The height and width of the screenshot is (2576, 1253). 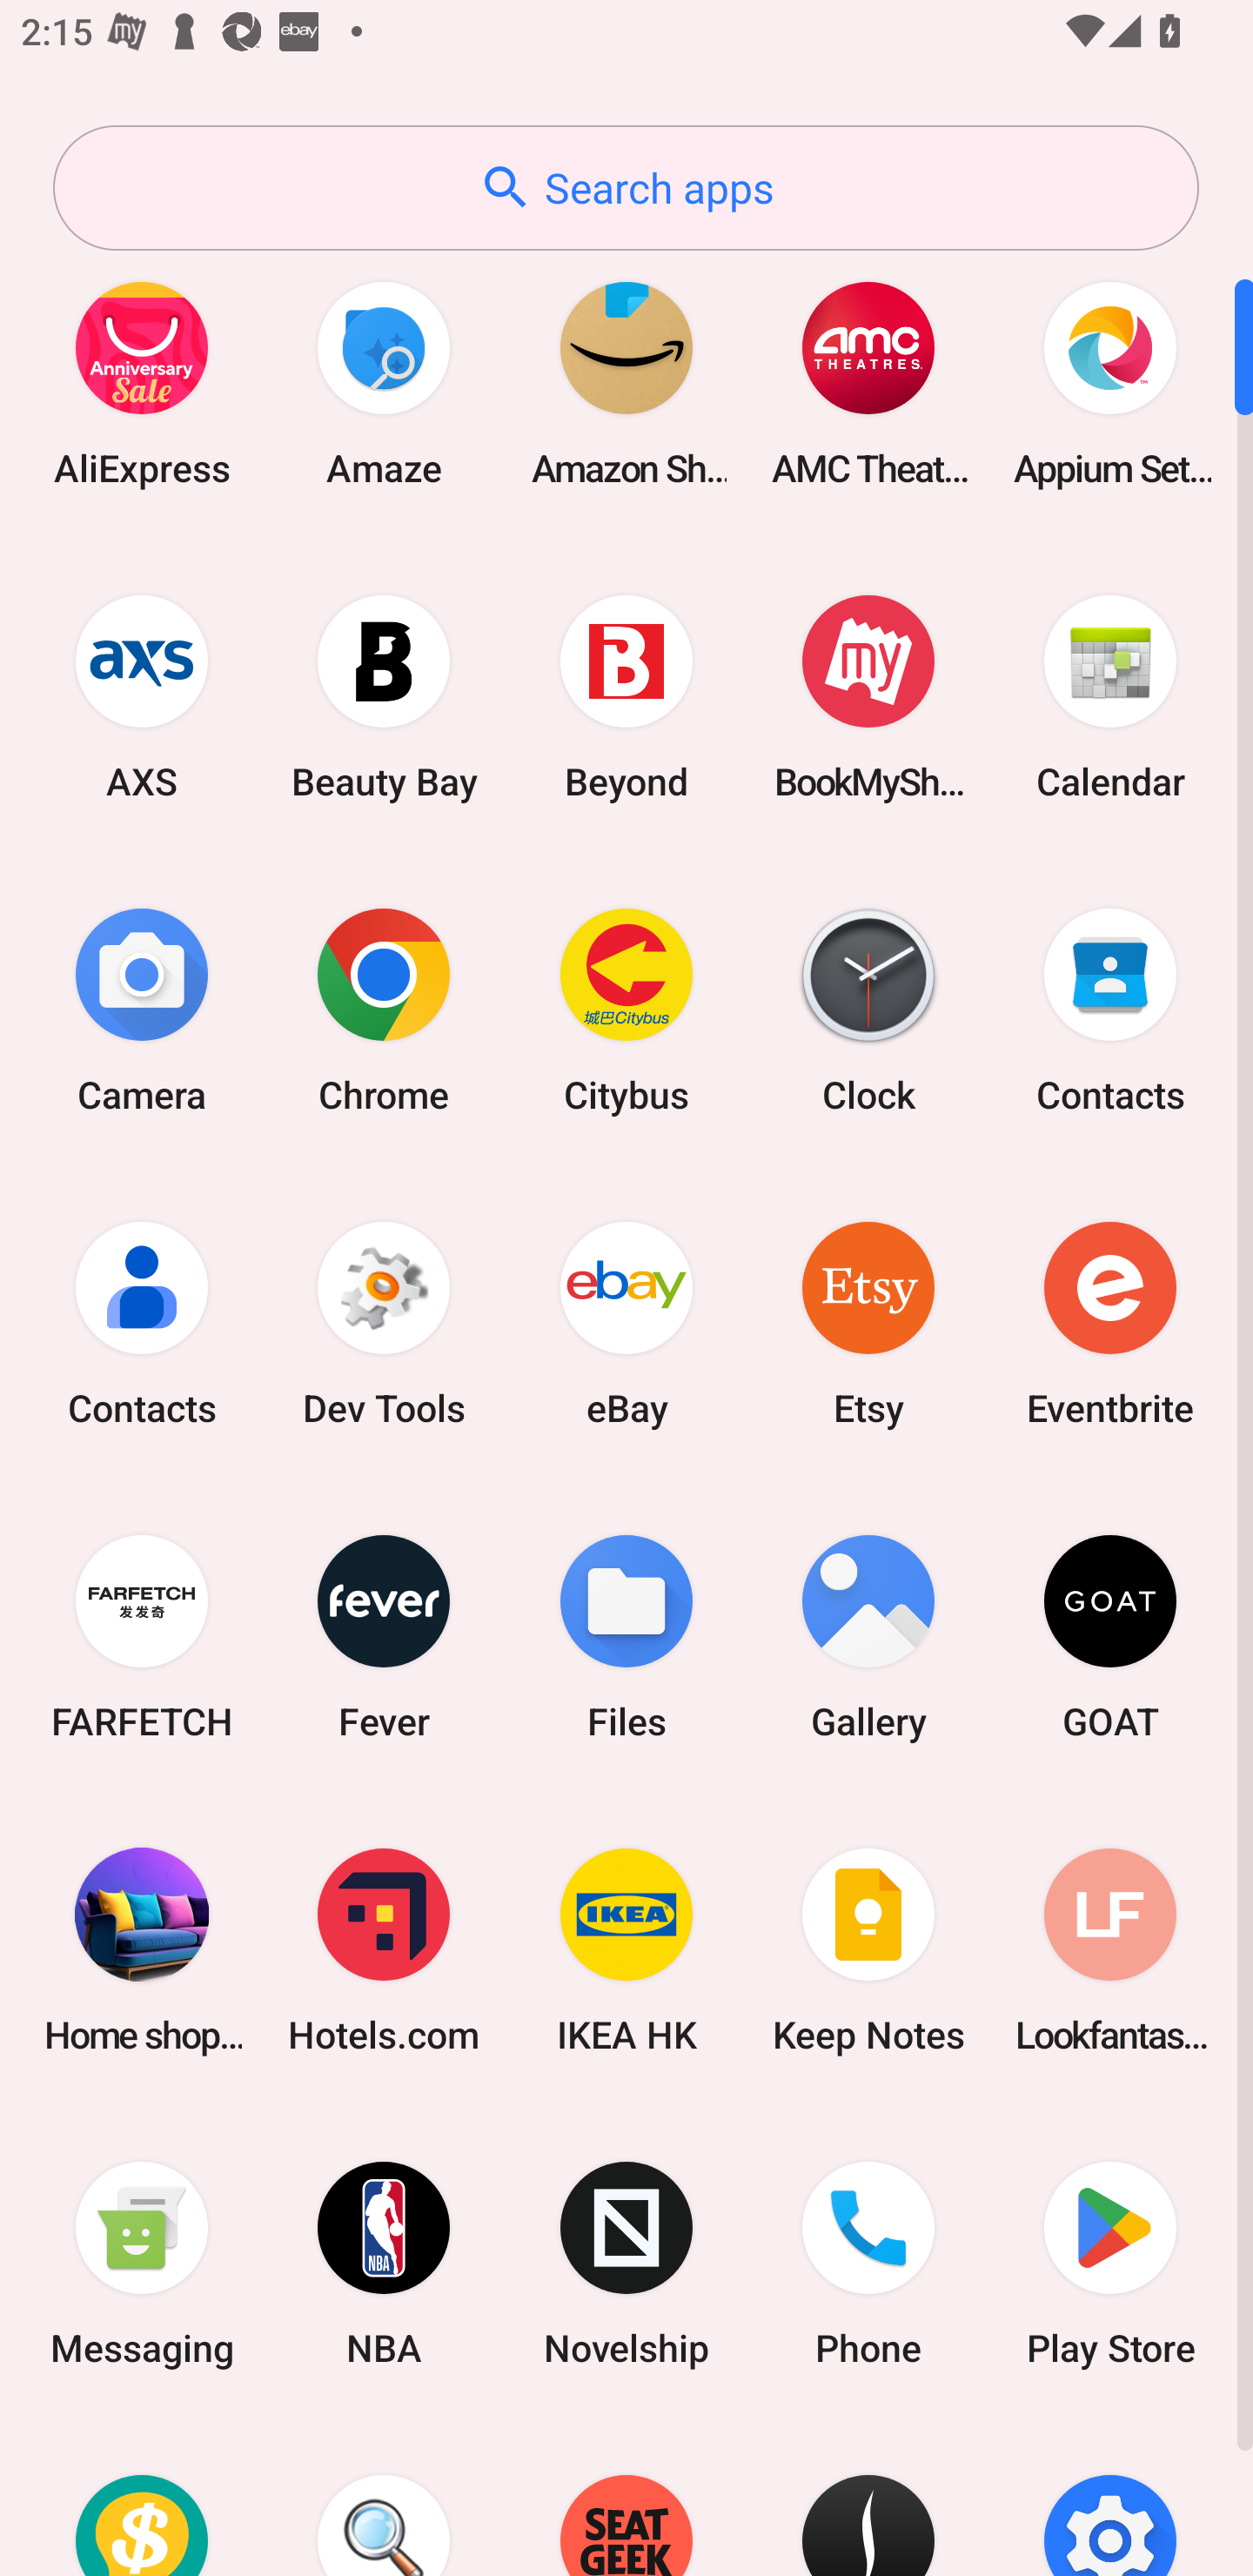 I want to click on Gallery, so click(x=868, y=1636).